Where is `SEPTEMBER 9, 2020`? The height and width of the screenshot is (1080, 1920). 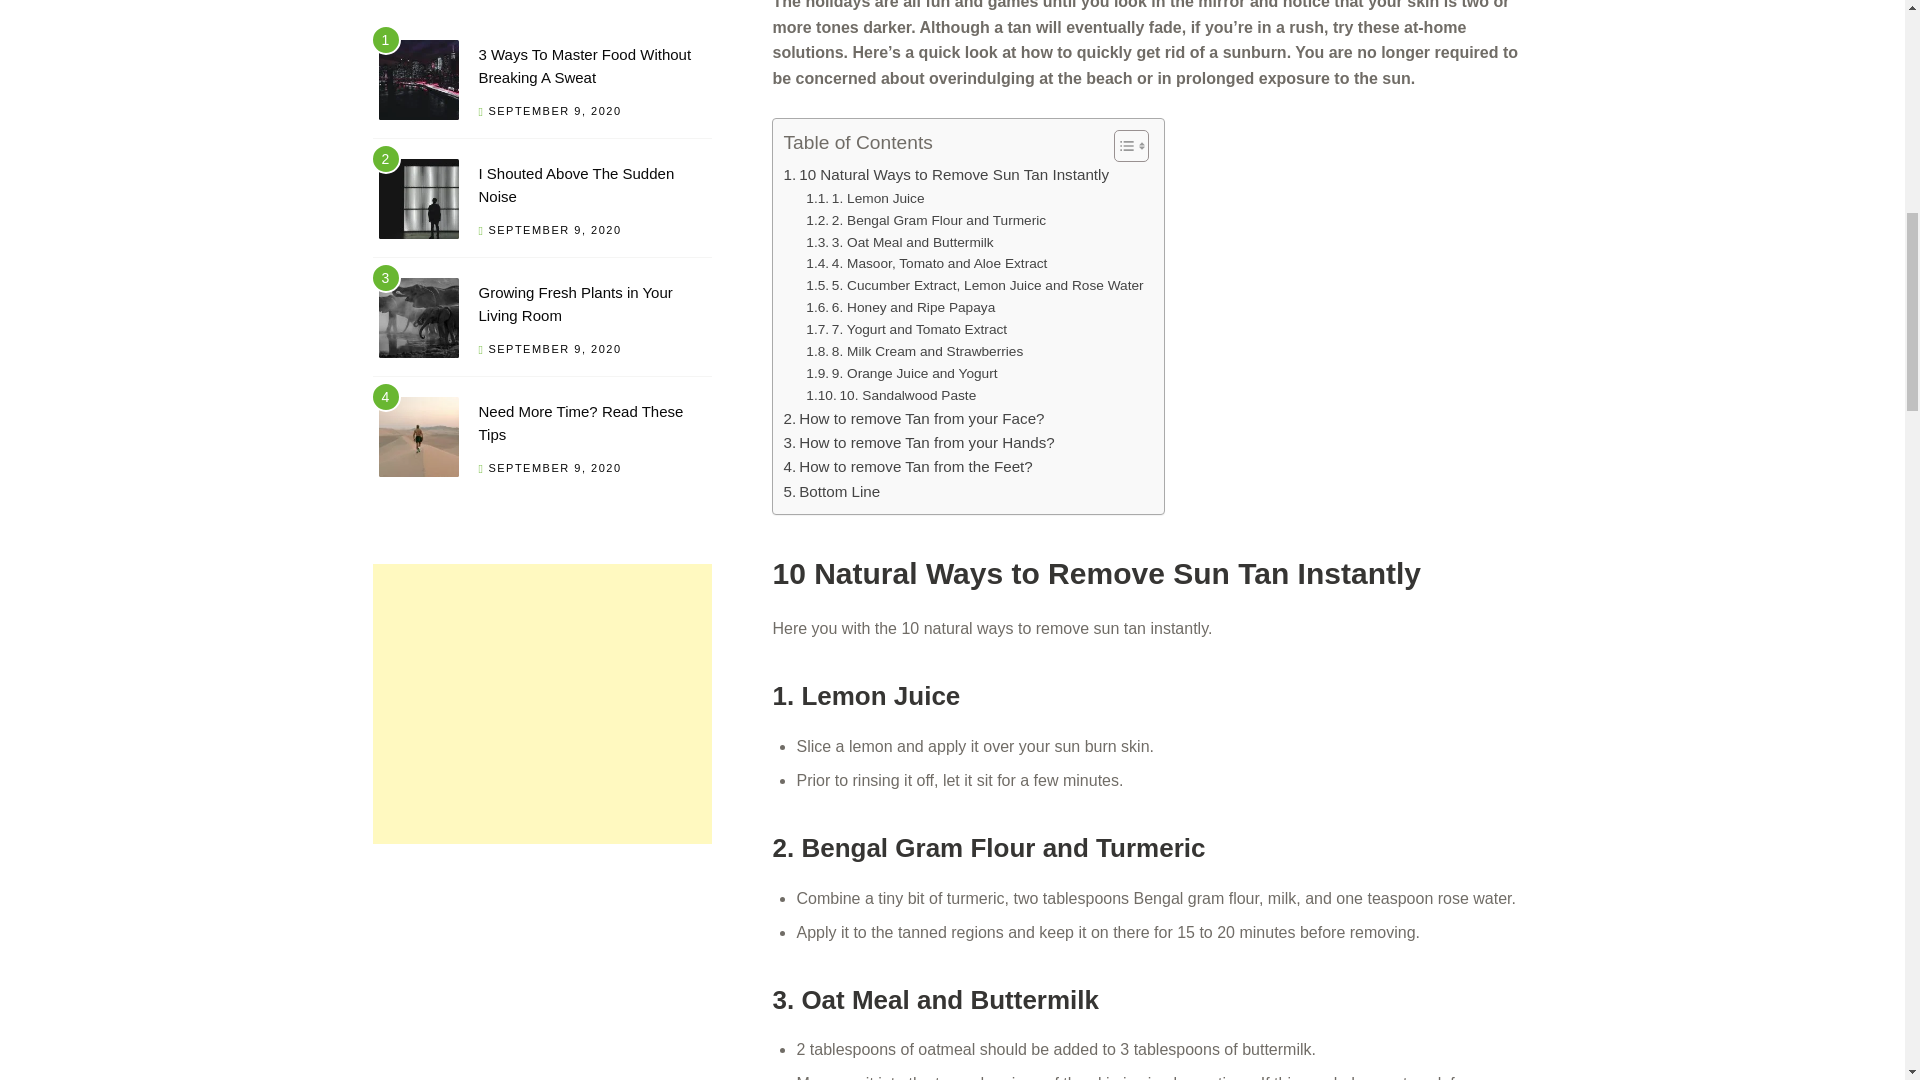 SEPTEMBER 9, 2020 is located at coordinates (554, 230).